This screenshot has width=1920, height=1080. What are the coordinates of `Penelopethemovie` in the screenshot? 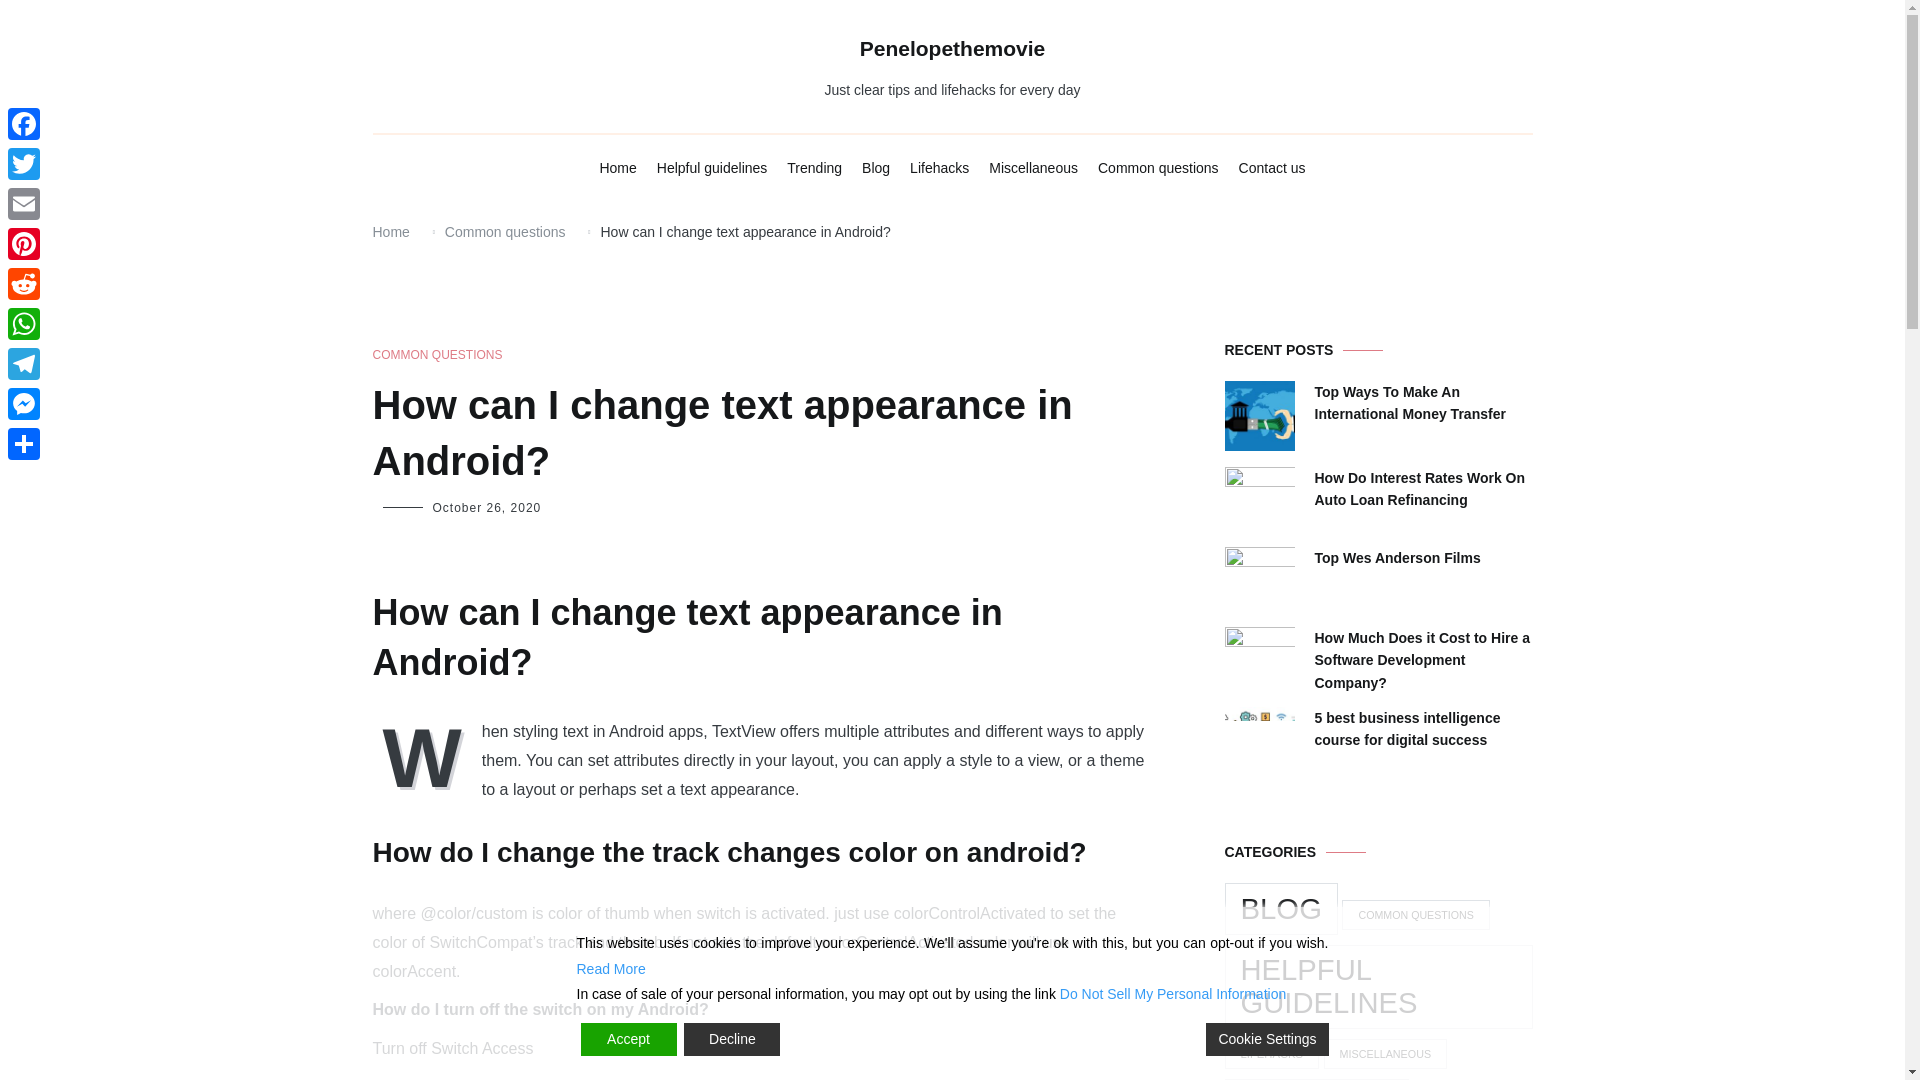 It's located at (953, 48).